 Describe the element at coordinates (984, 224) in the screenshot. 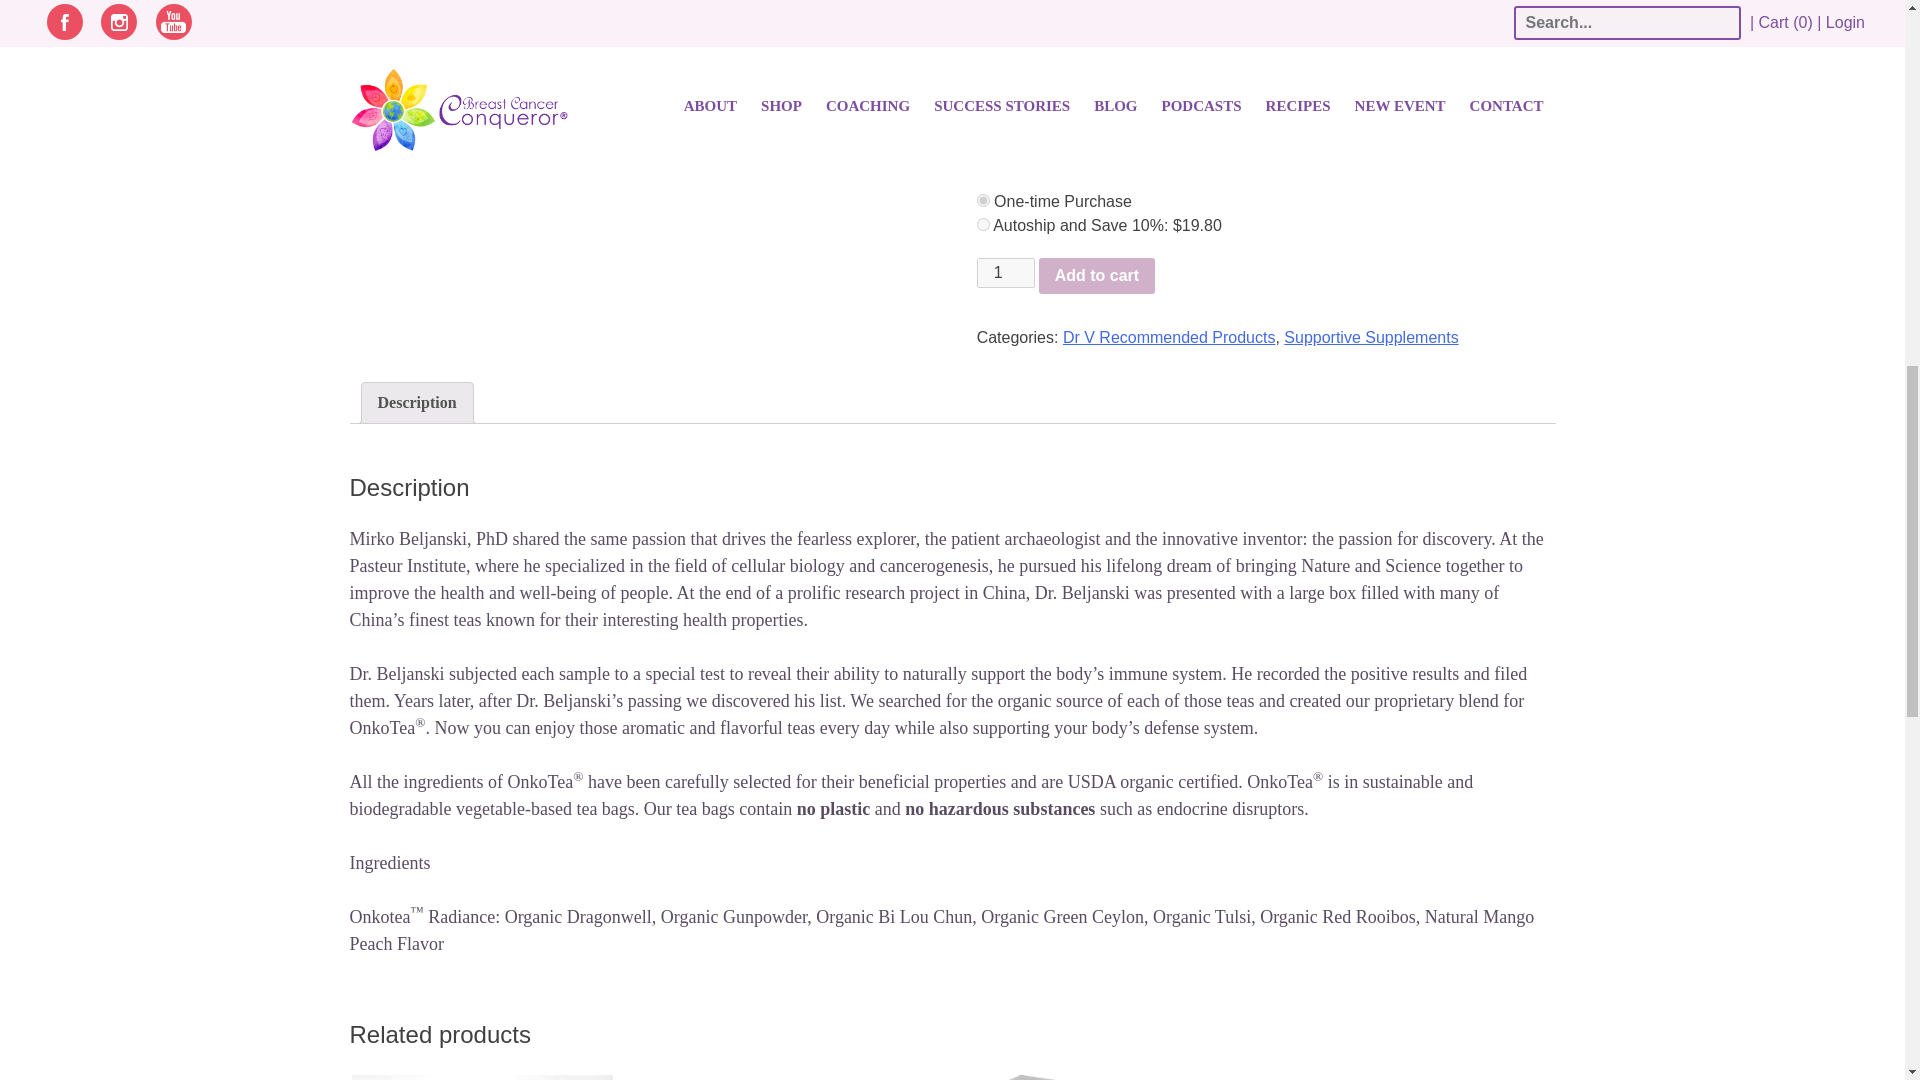

I see `yes` at that location.